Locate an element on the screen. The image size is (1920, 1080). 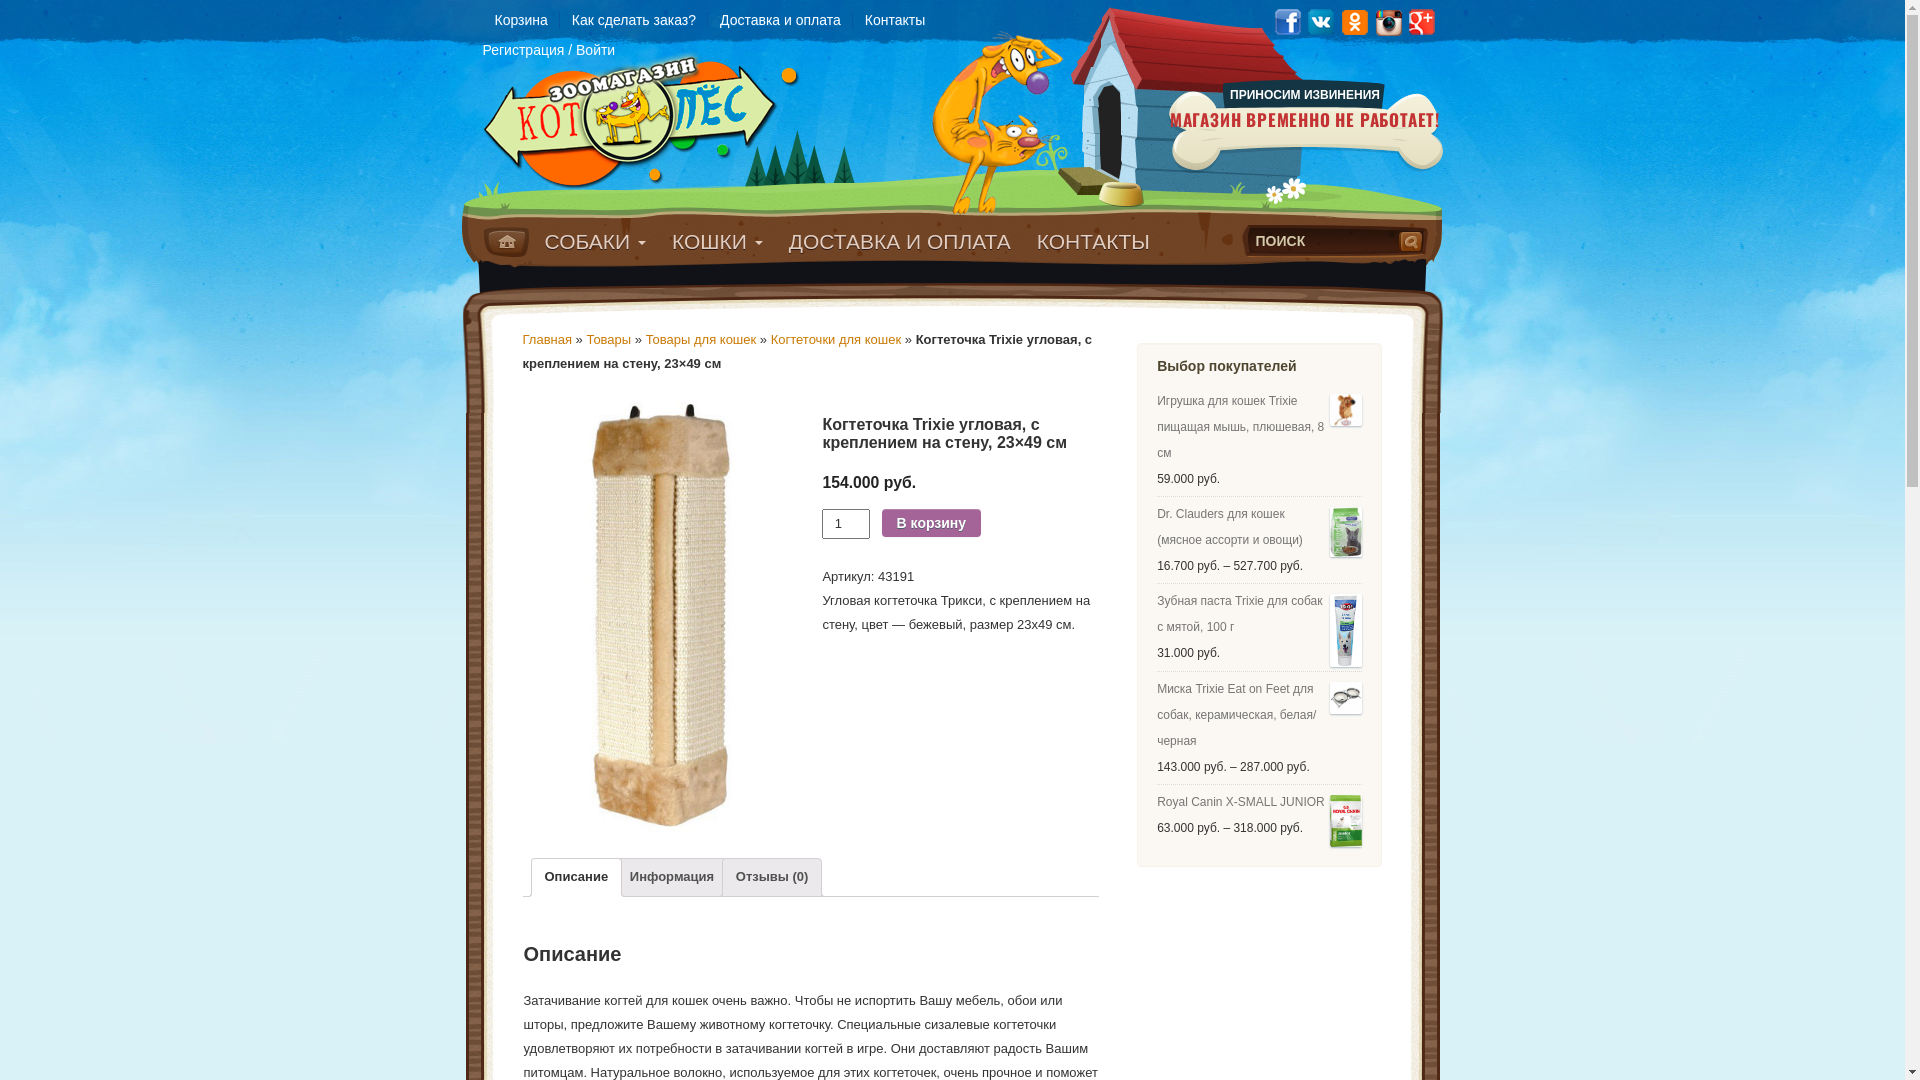
Facebook is located at coordinates (1287, 21).